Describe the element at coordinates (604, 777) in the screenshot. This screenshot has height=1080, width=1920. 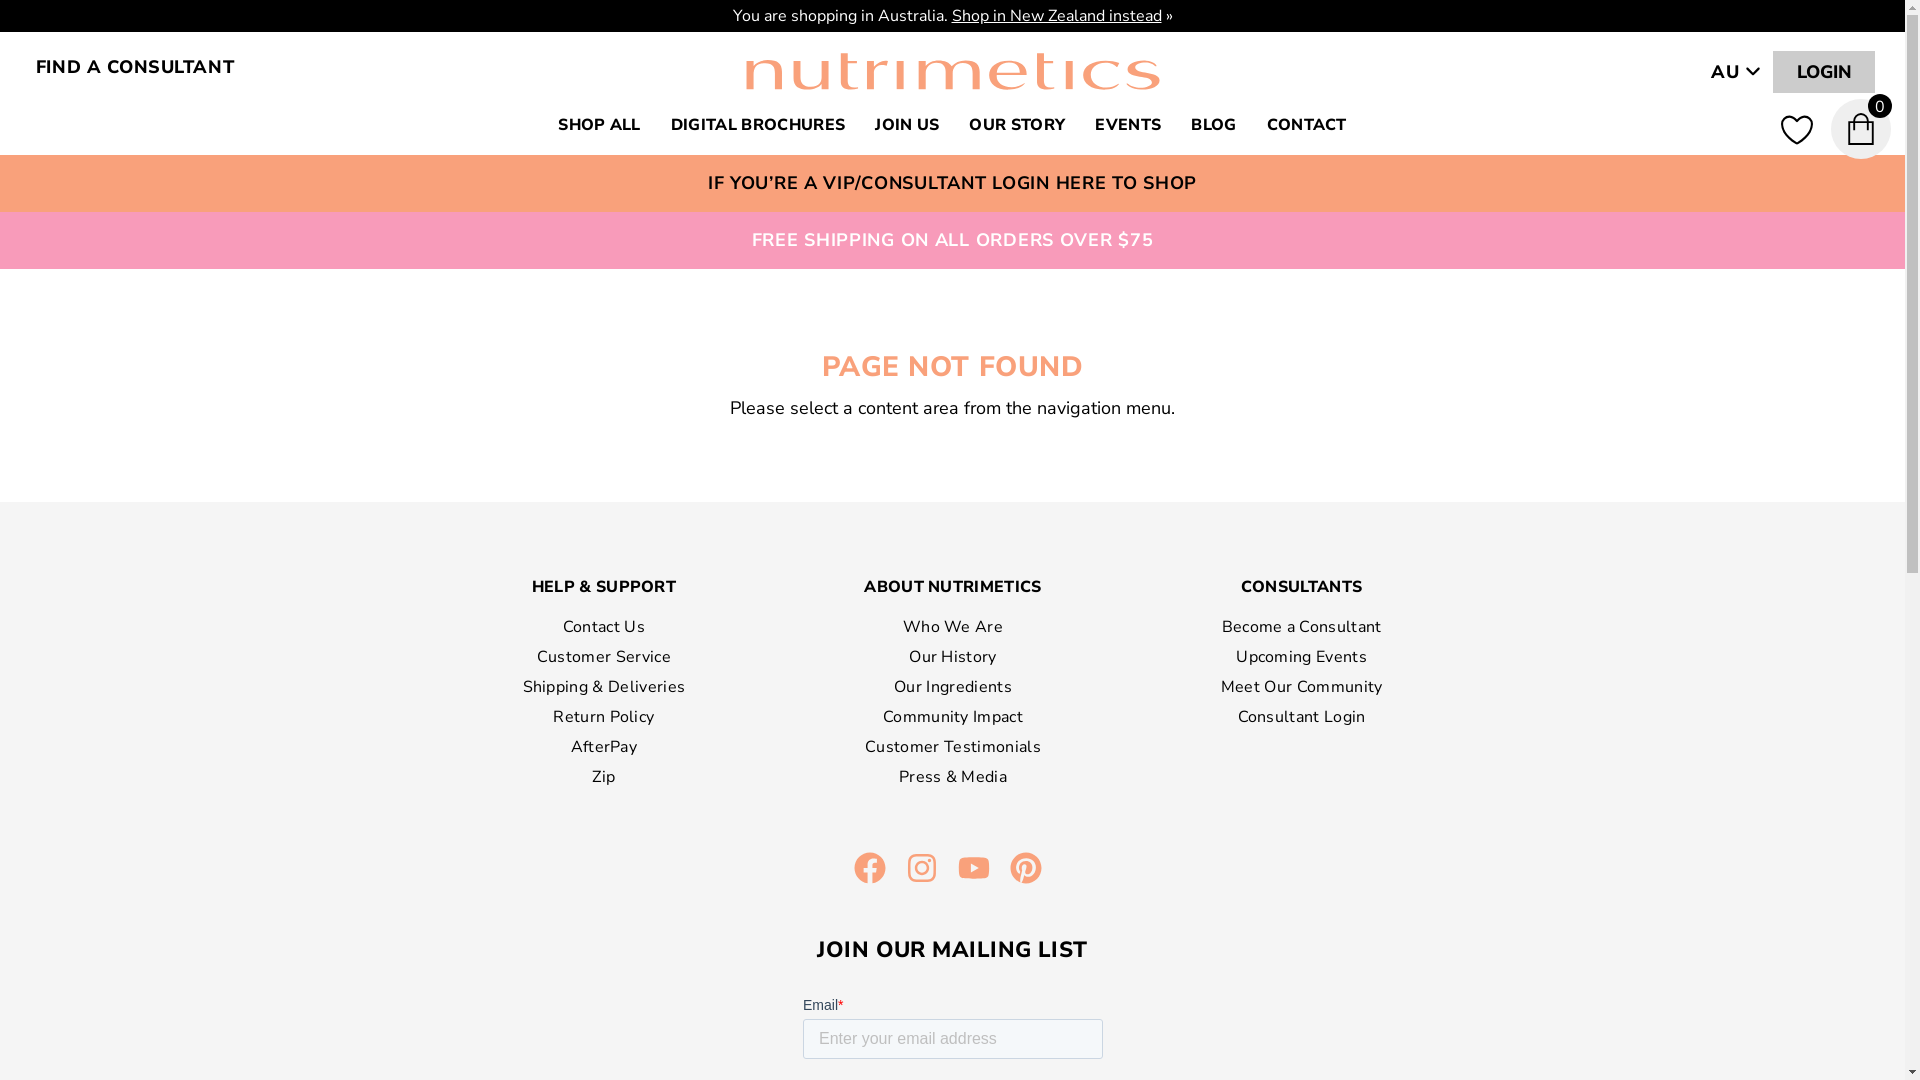
I see `Zip` at that location.